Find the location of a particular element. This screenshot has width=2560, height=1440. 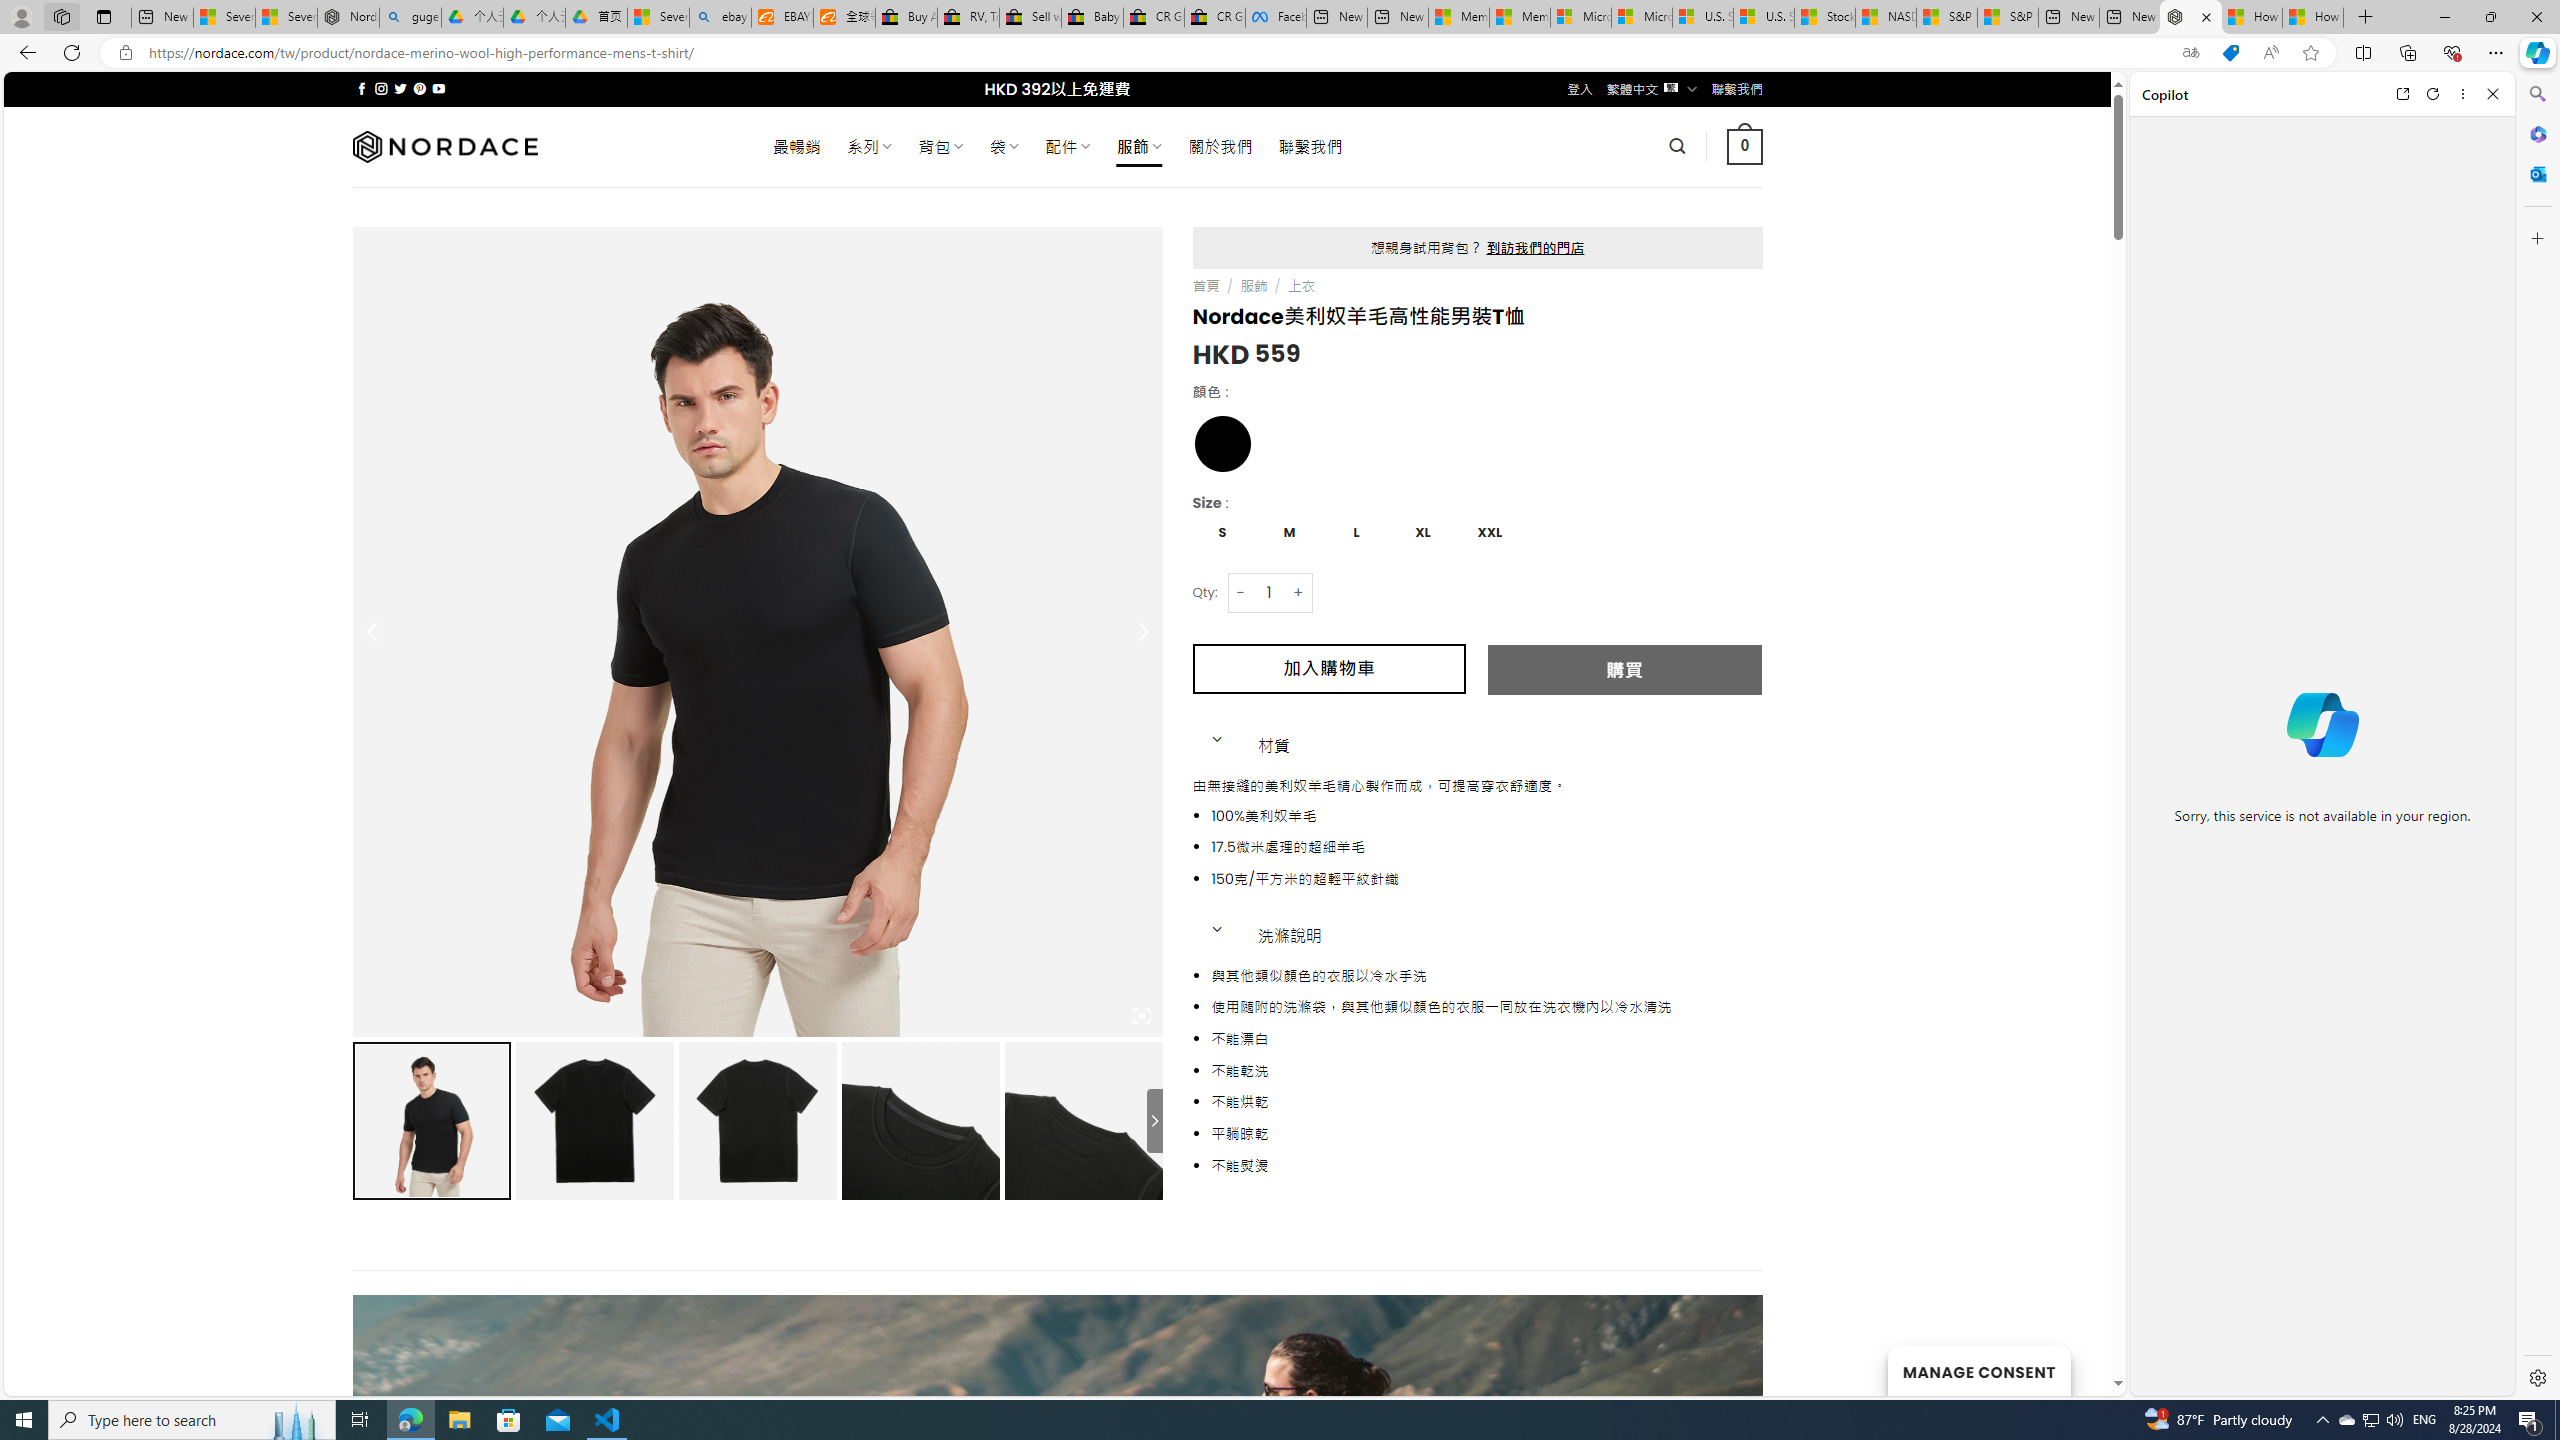

Baby Keepsakes & Announcements for sale | eBay is located at coordinates (1092, 17).